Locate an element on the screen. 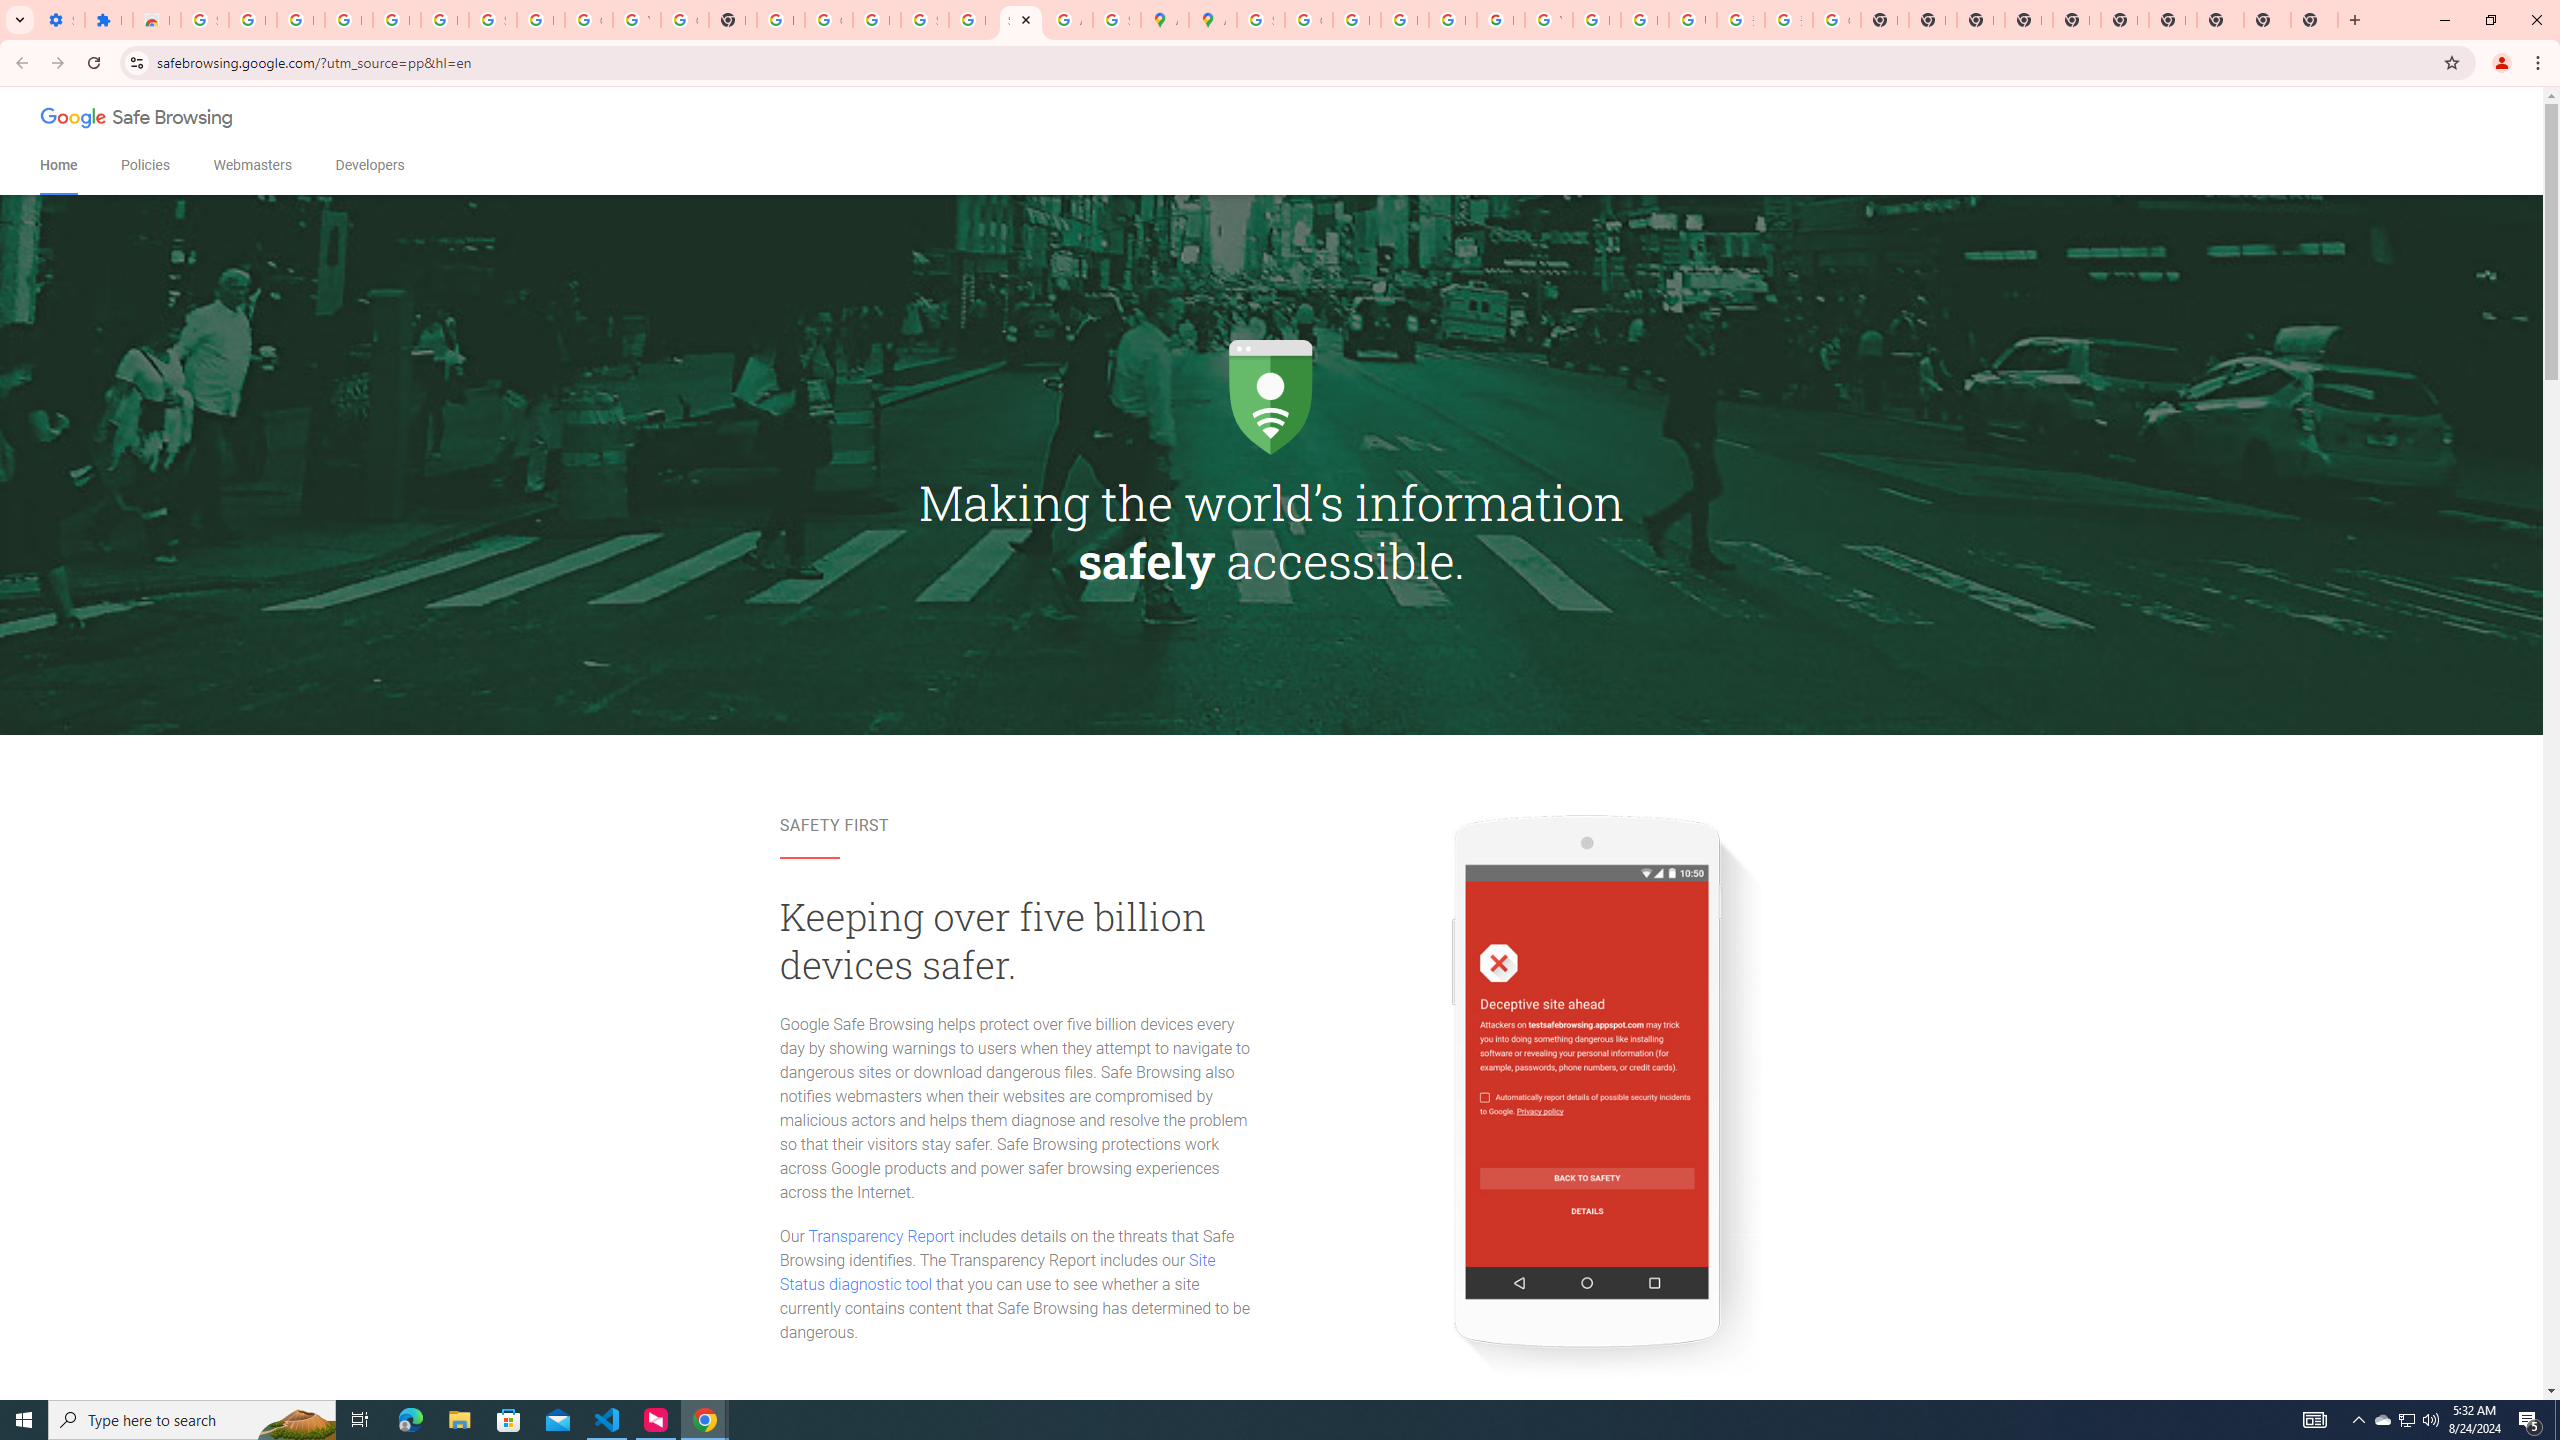 The height and width of the screenshot is (1440, 2560). Policies is located at coordinates (144, 166).